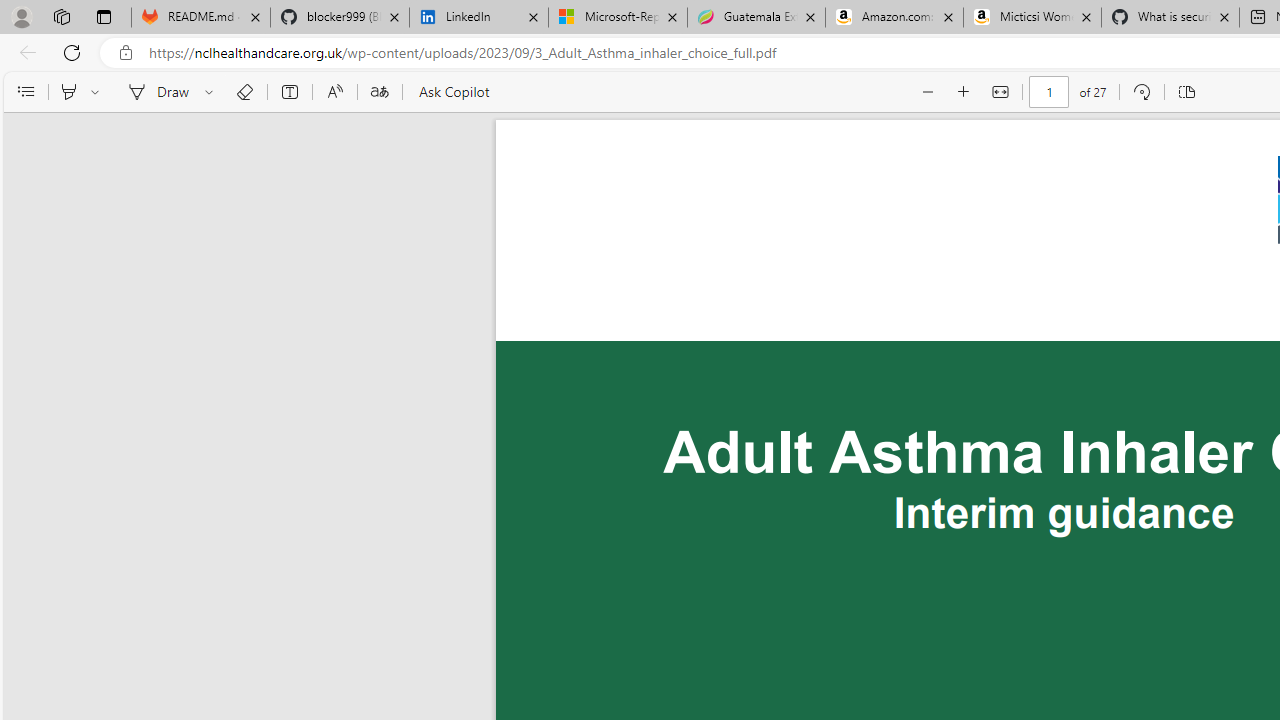 This screenshot has height=720, width=1280. I want to click on Rotate (Ctrl+]), so click(1140, 92).